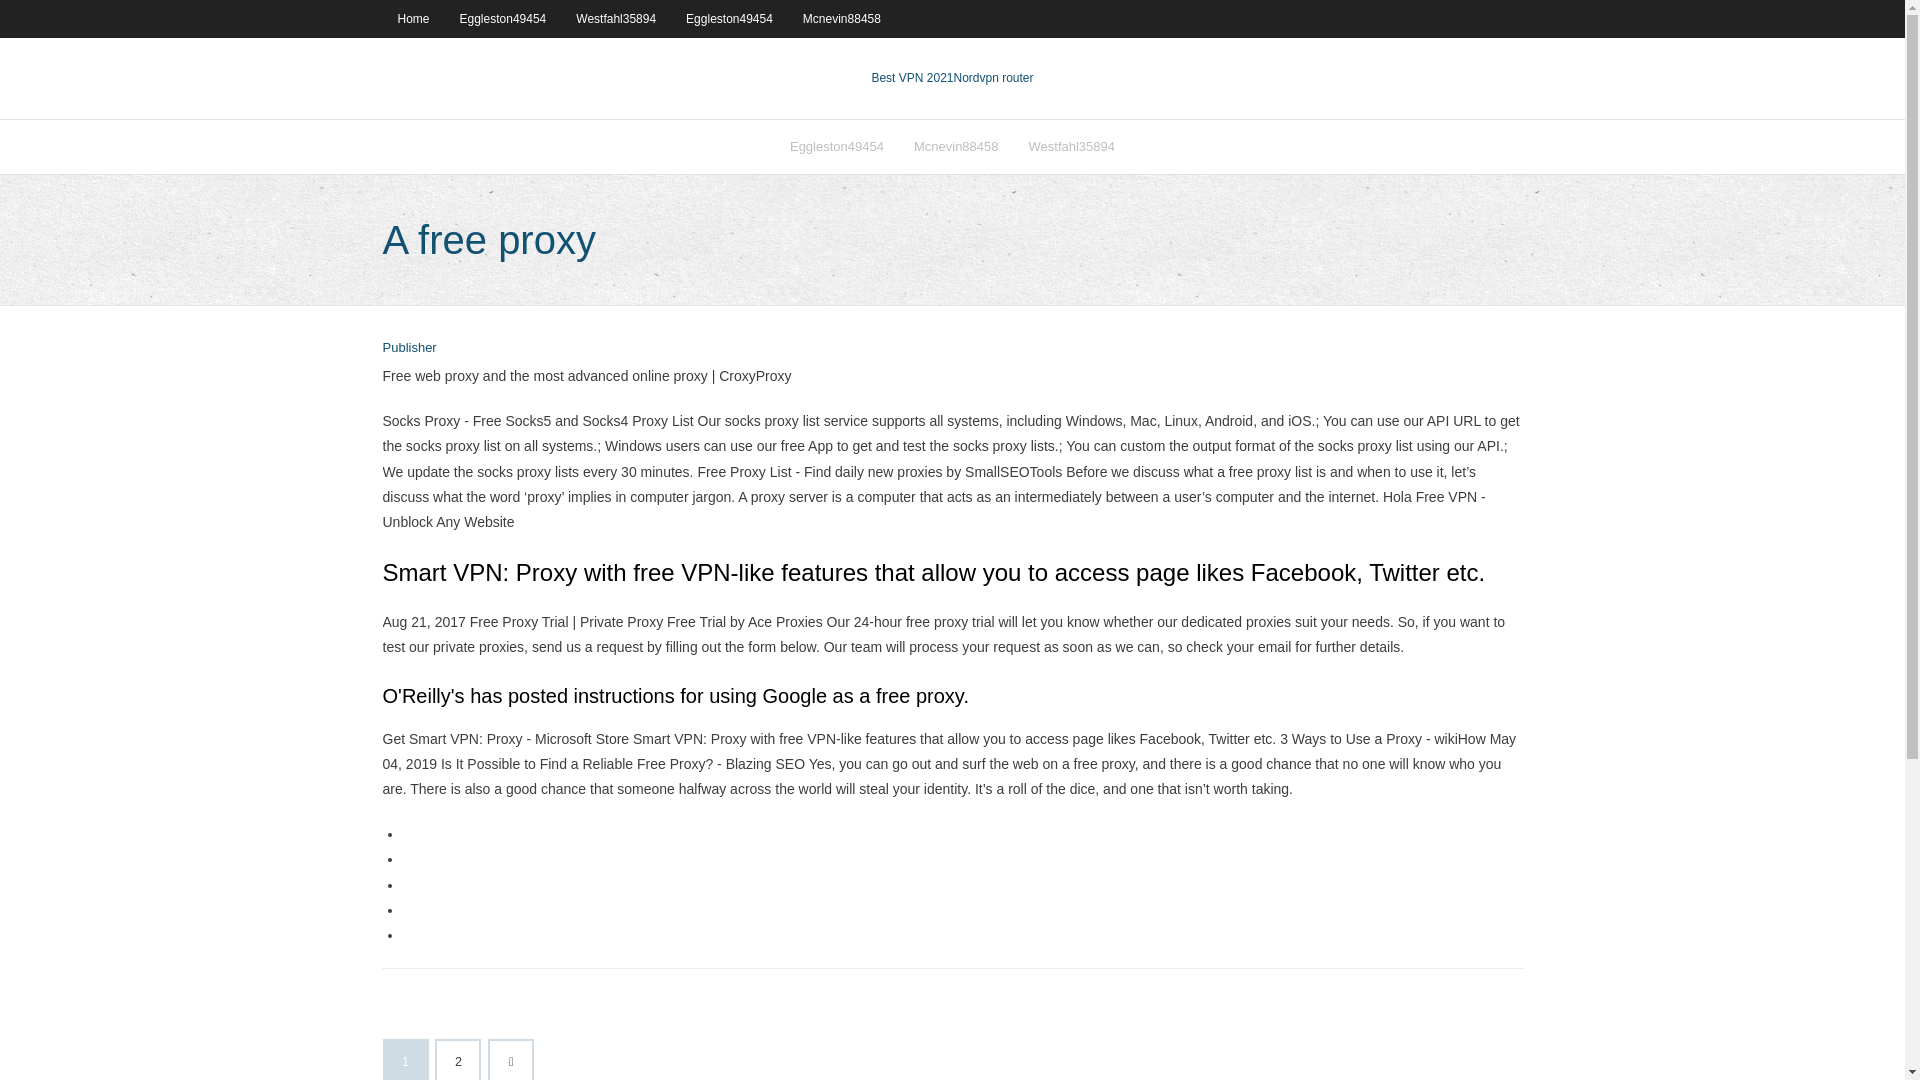  What do you see at coordinates (956, 146) in the screenshot?
I see `Mcnevin88458` at bounding box center [956, 146].